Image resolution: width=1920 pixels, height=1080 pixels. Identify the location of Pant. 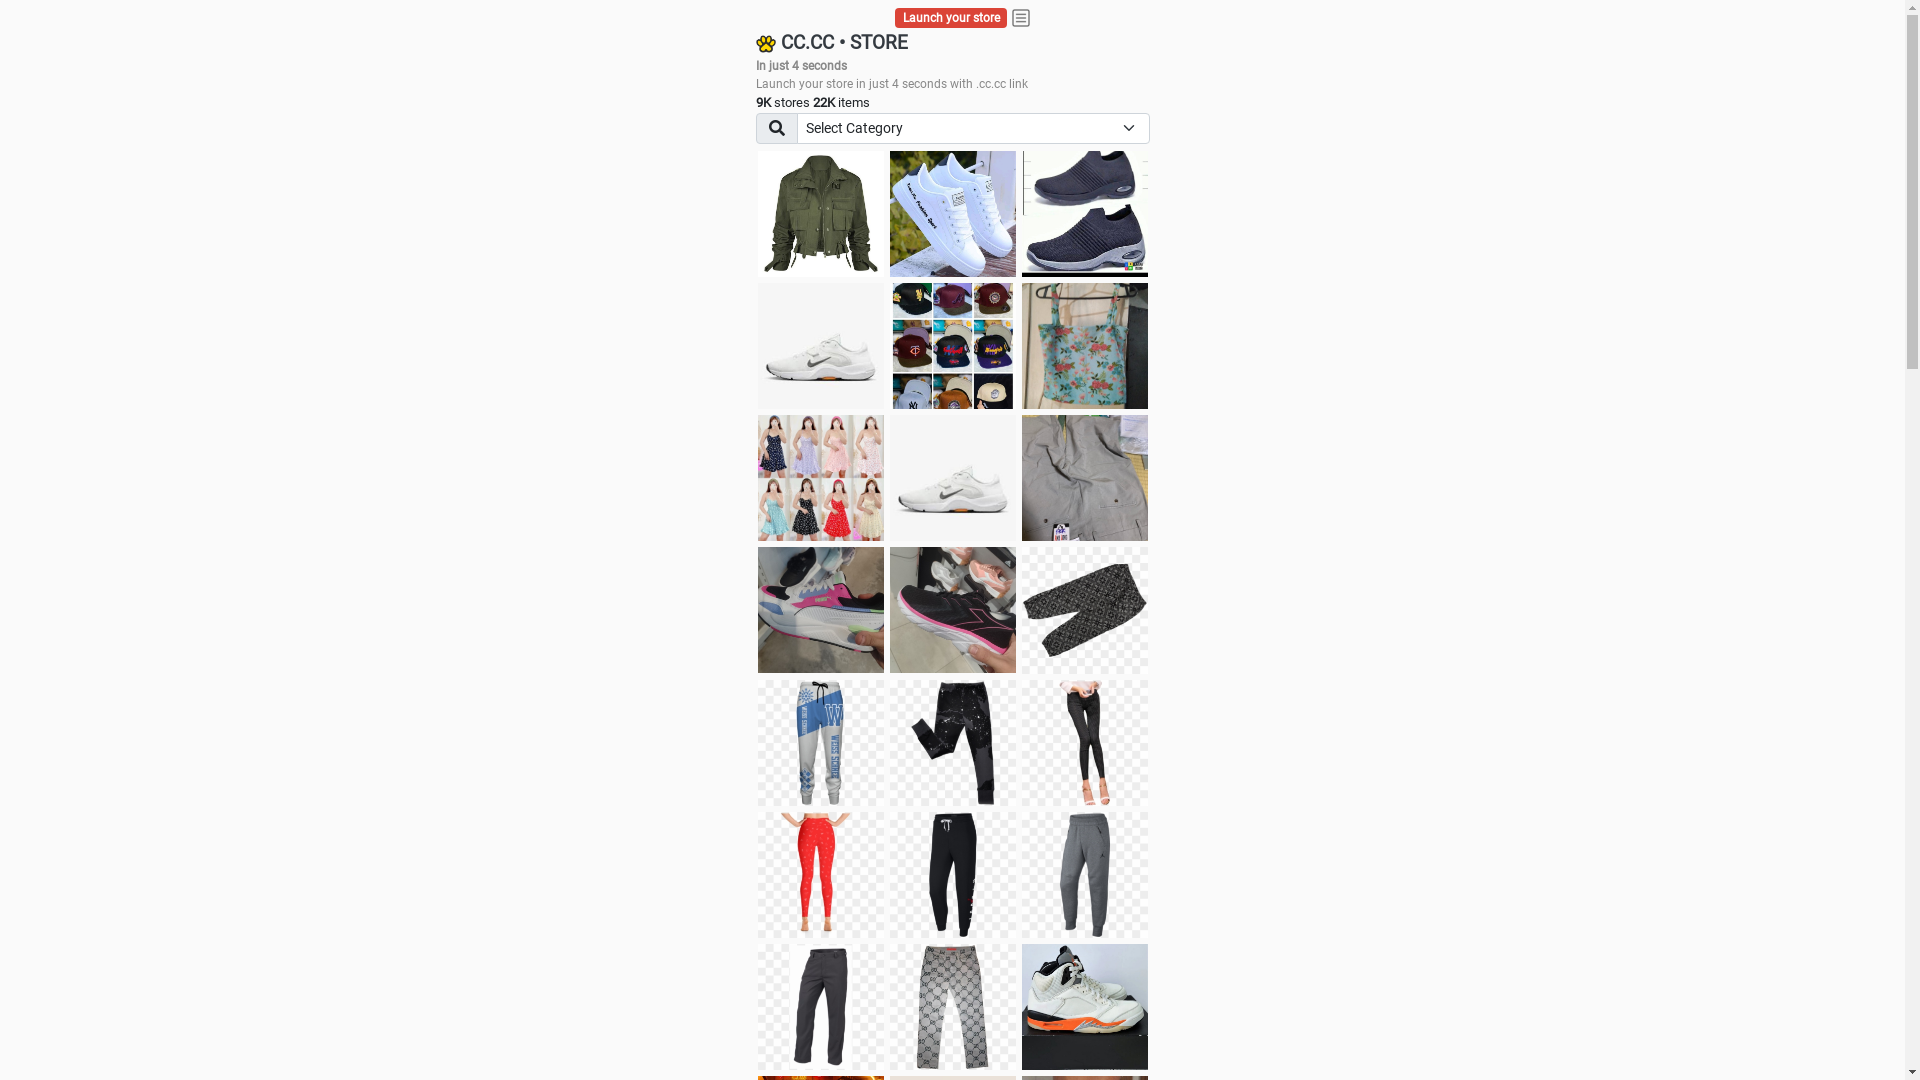
(1085, 875).